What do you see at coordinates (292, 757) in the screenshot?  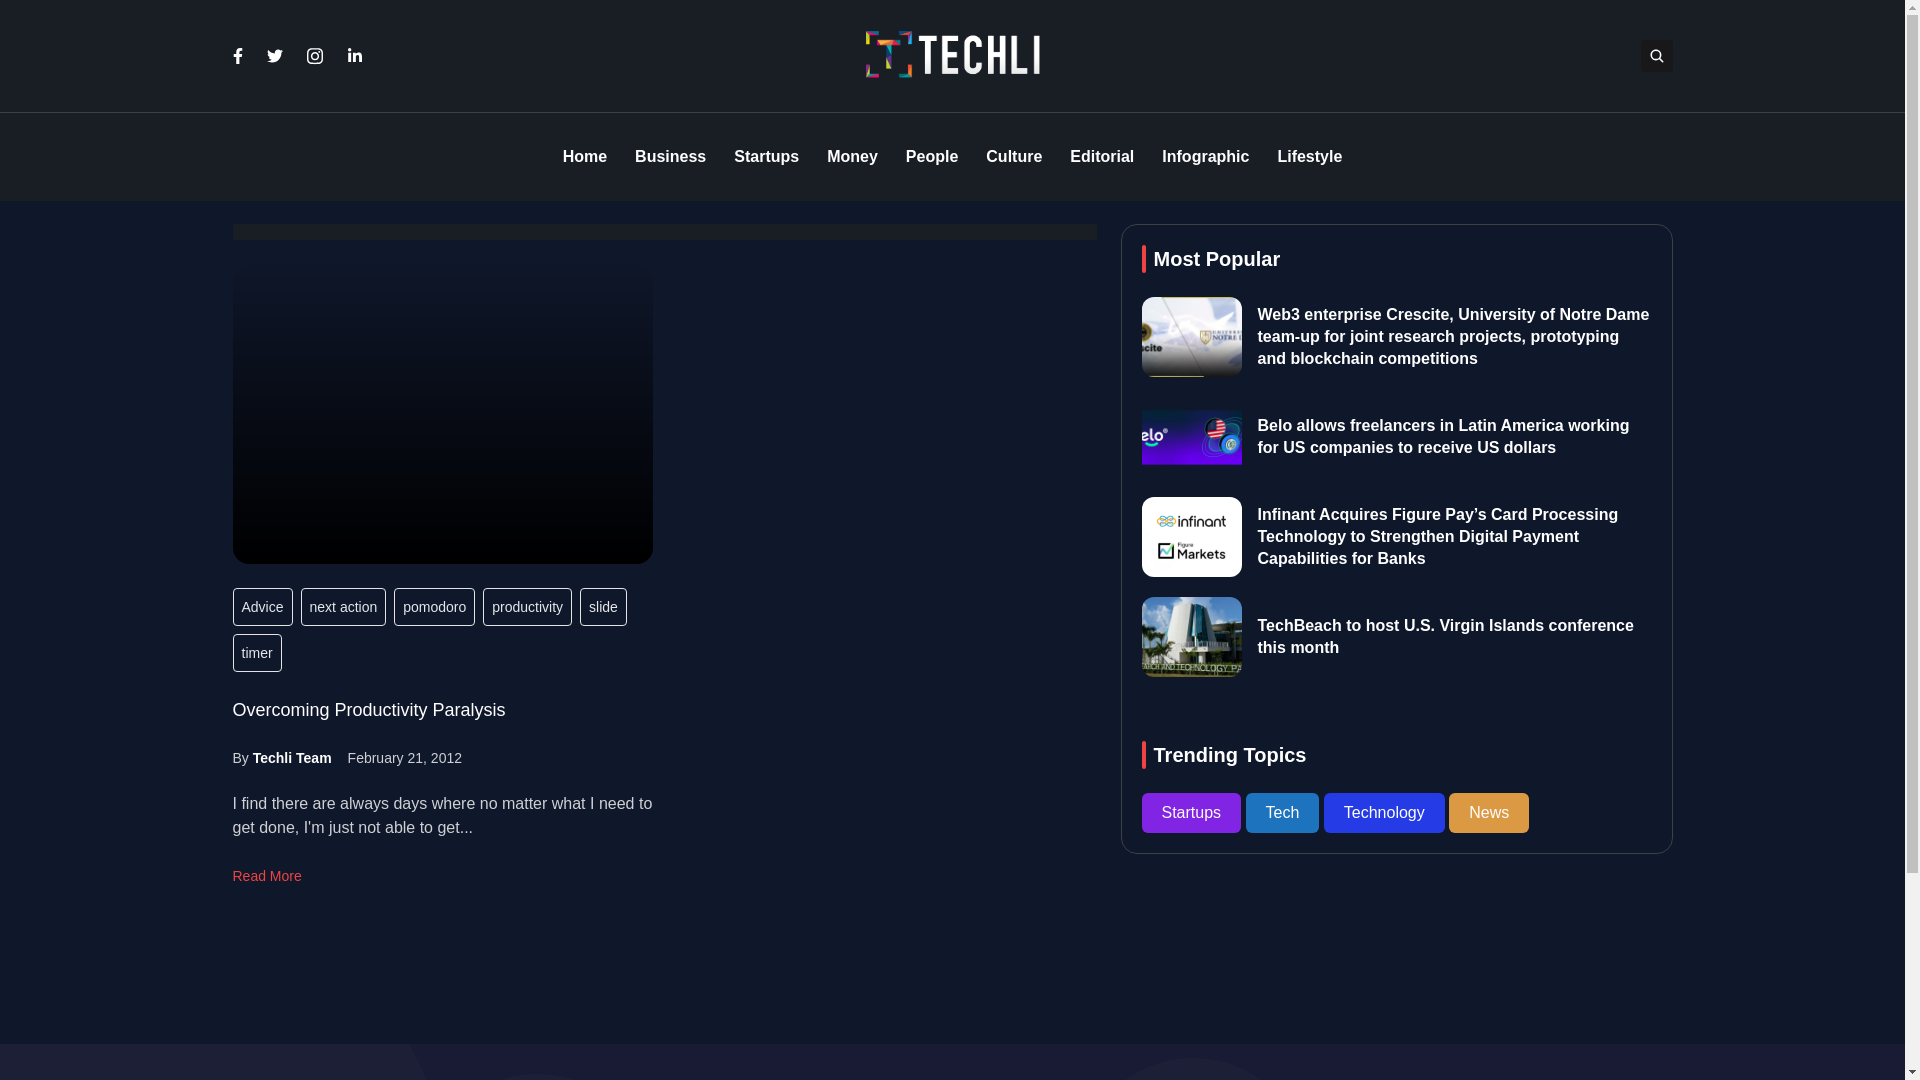 I see `Techli Team` at bounding box center [292, 757].